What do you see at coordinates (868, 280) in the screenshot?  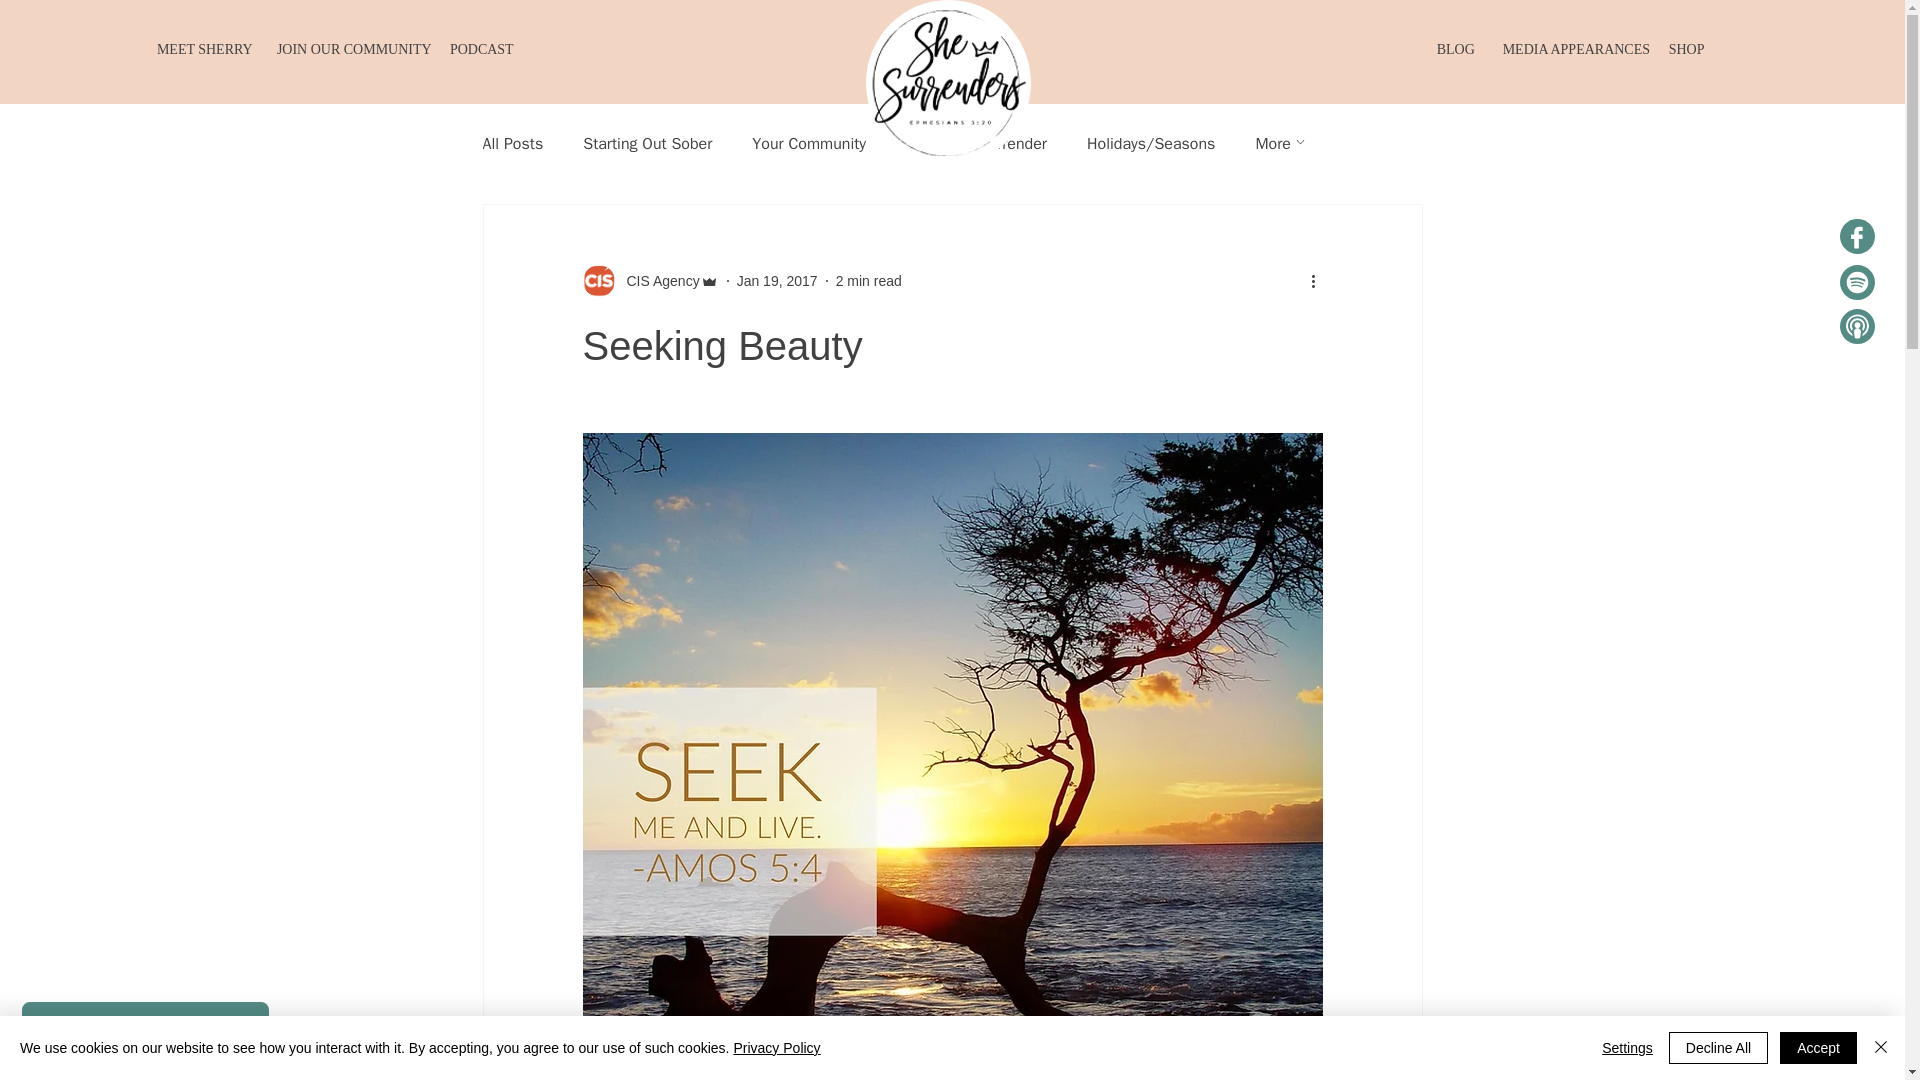 I see `2 min read` at bounding box center [868, 280].